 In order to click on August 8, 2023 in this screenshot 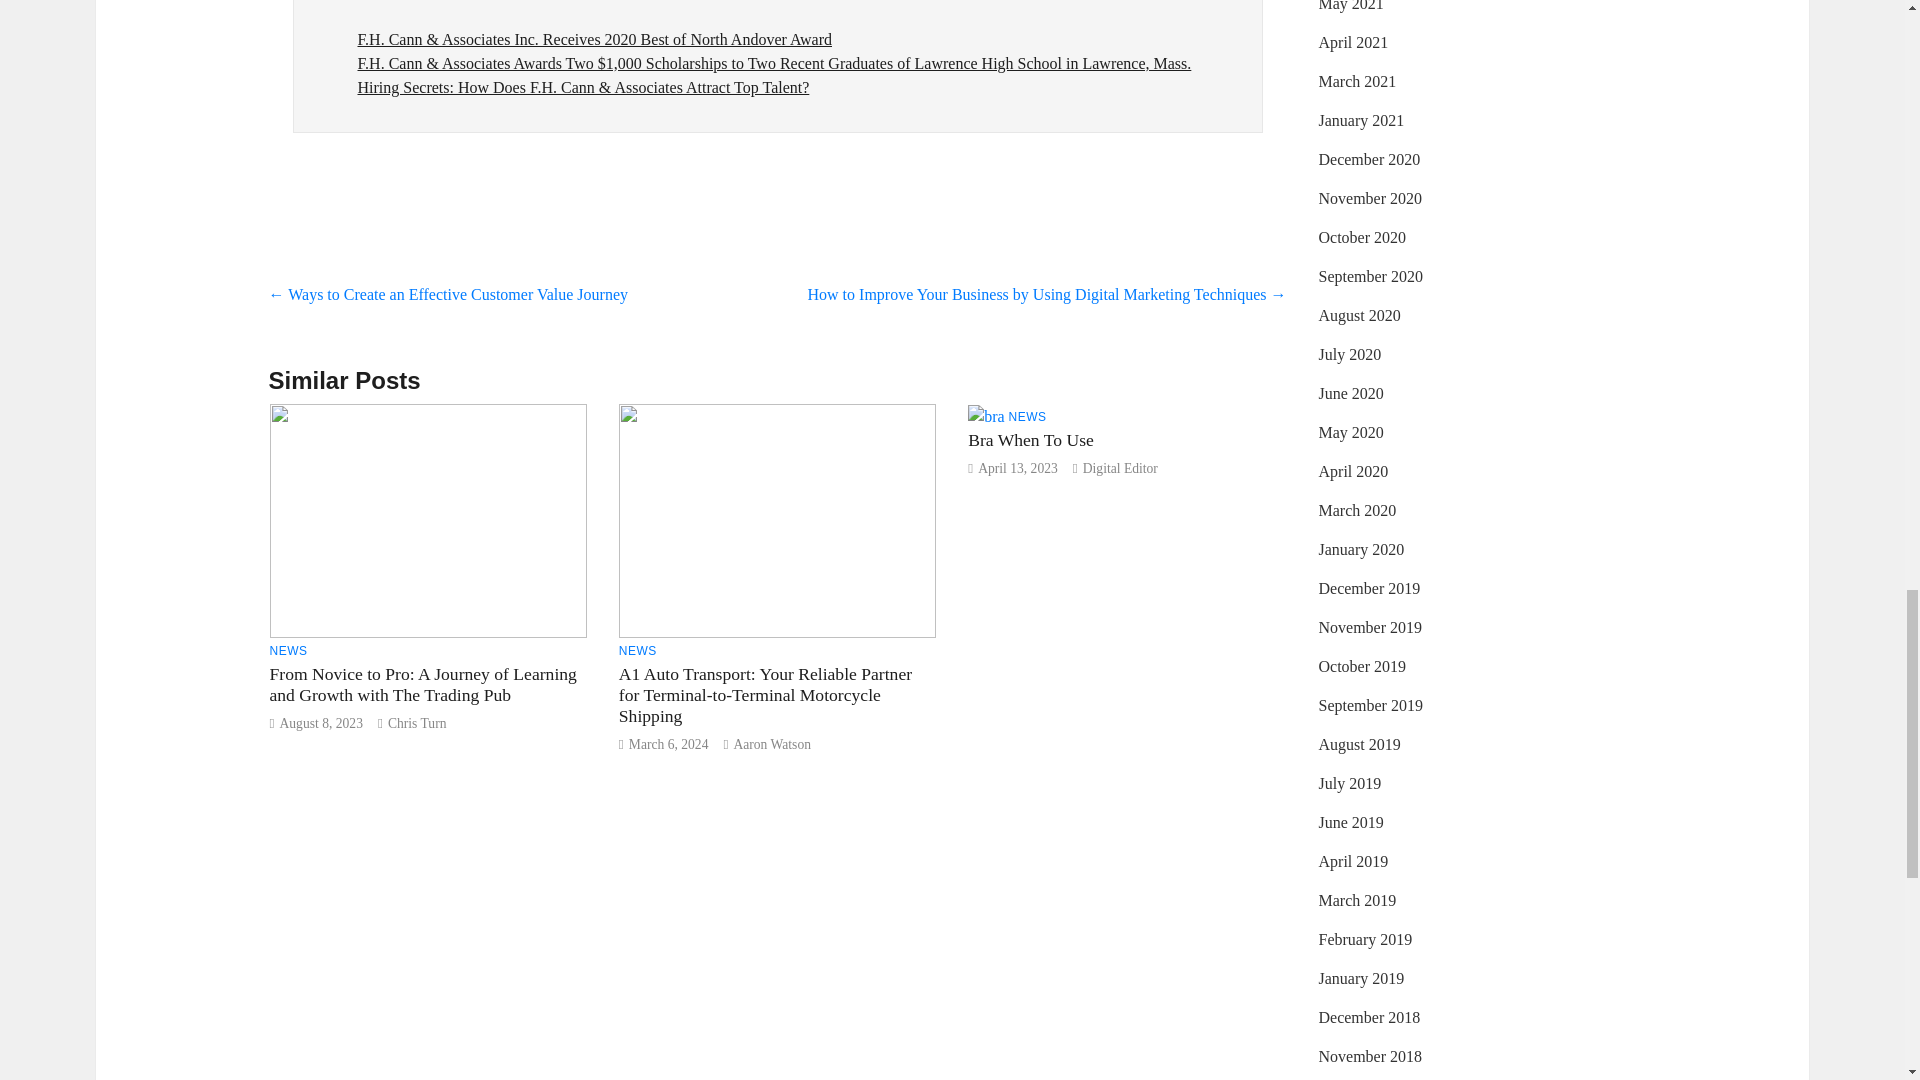, I will do `click(320, 724)`.